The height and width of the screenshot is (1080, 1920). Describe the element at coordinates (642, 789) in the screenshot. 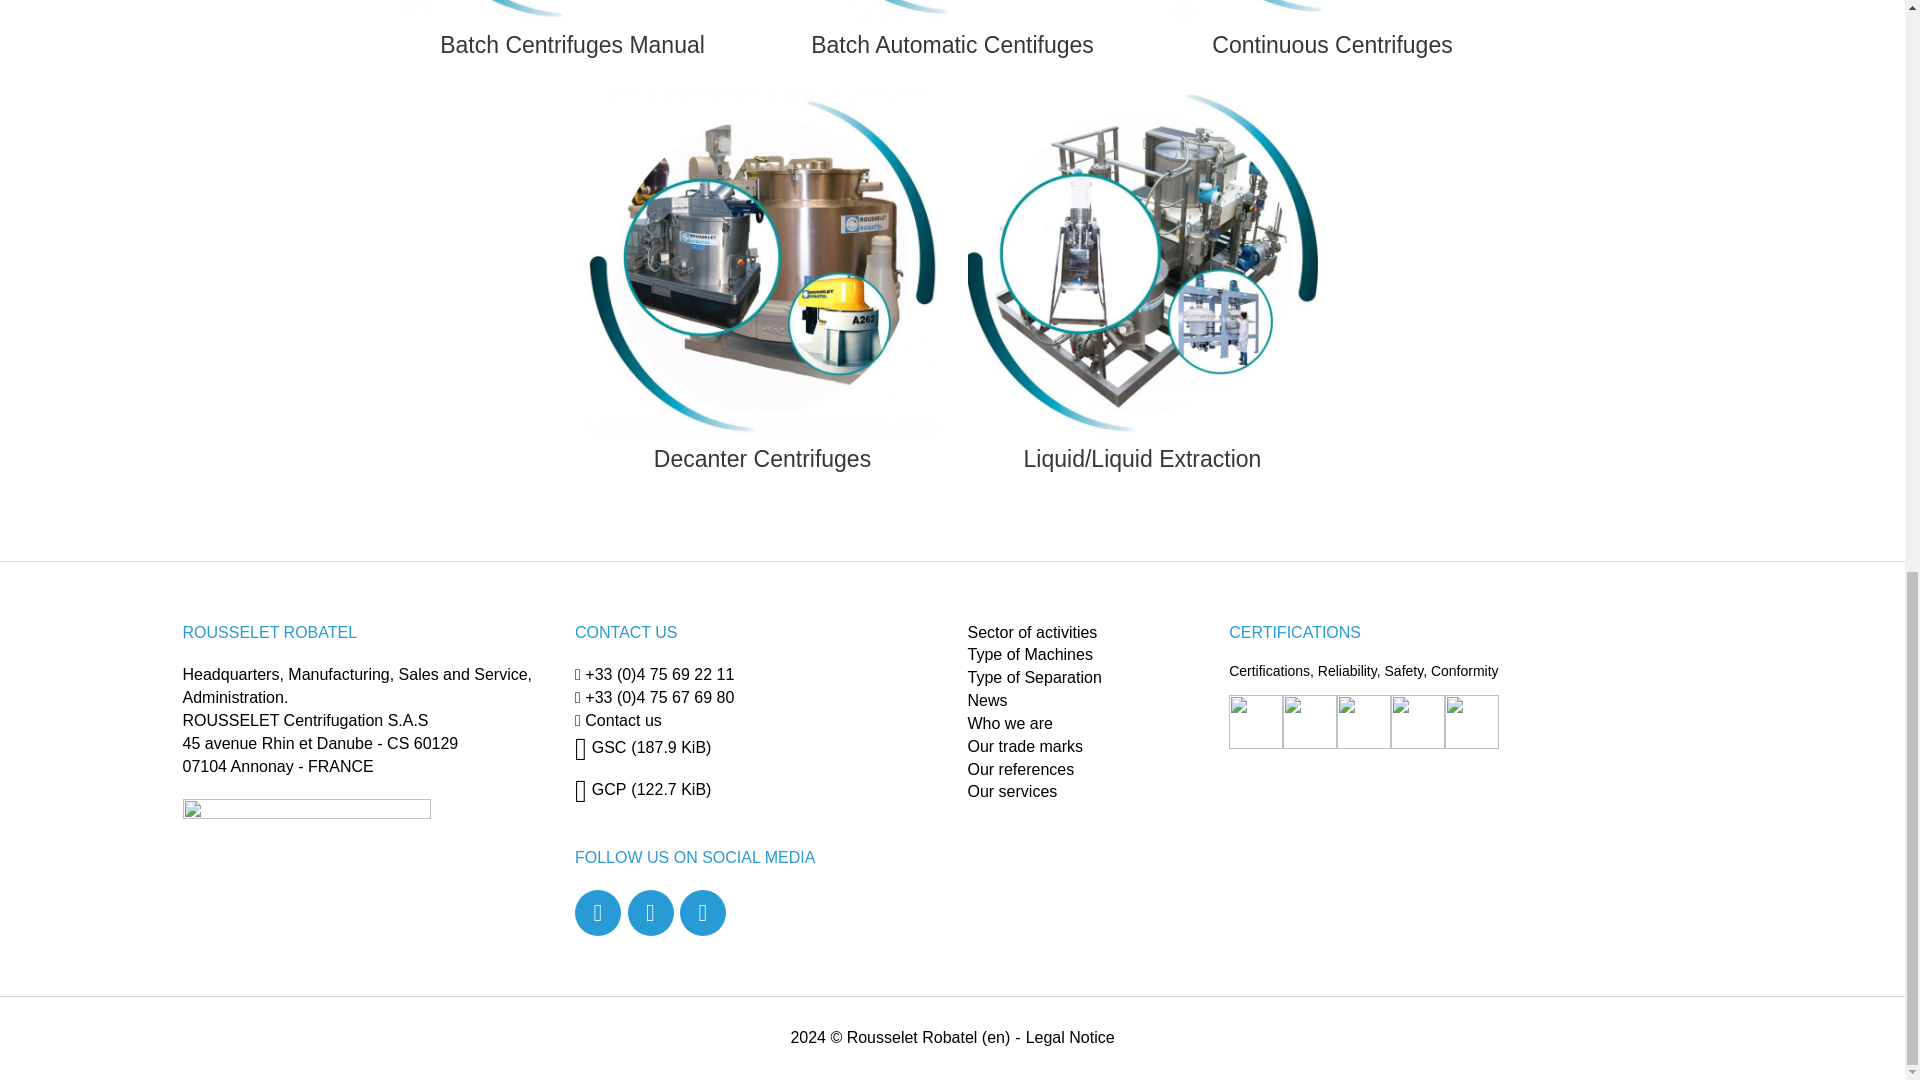

I see `Download CONDITIONS GENERALES D'ACHAT.pdf` at that location.